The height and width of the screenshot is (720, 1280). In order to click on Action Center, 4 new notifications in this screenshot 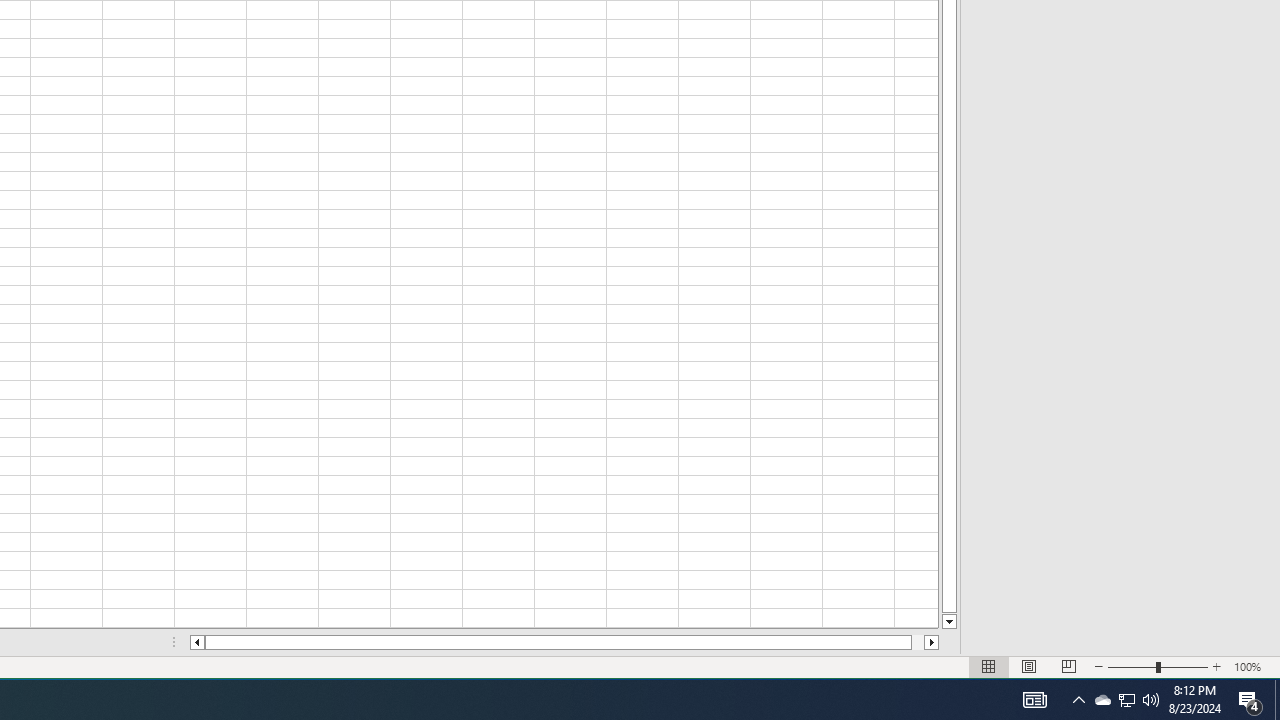, I will do `click(1250, 700)`.